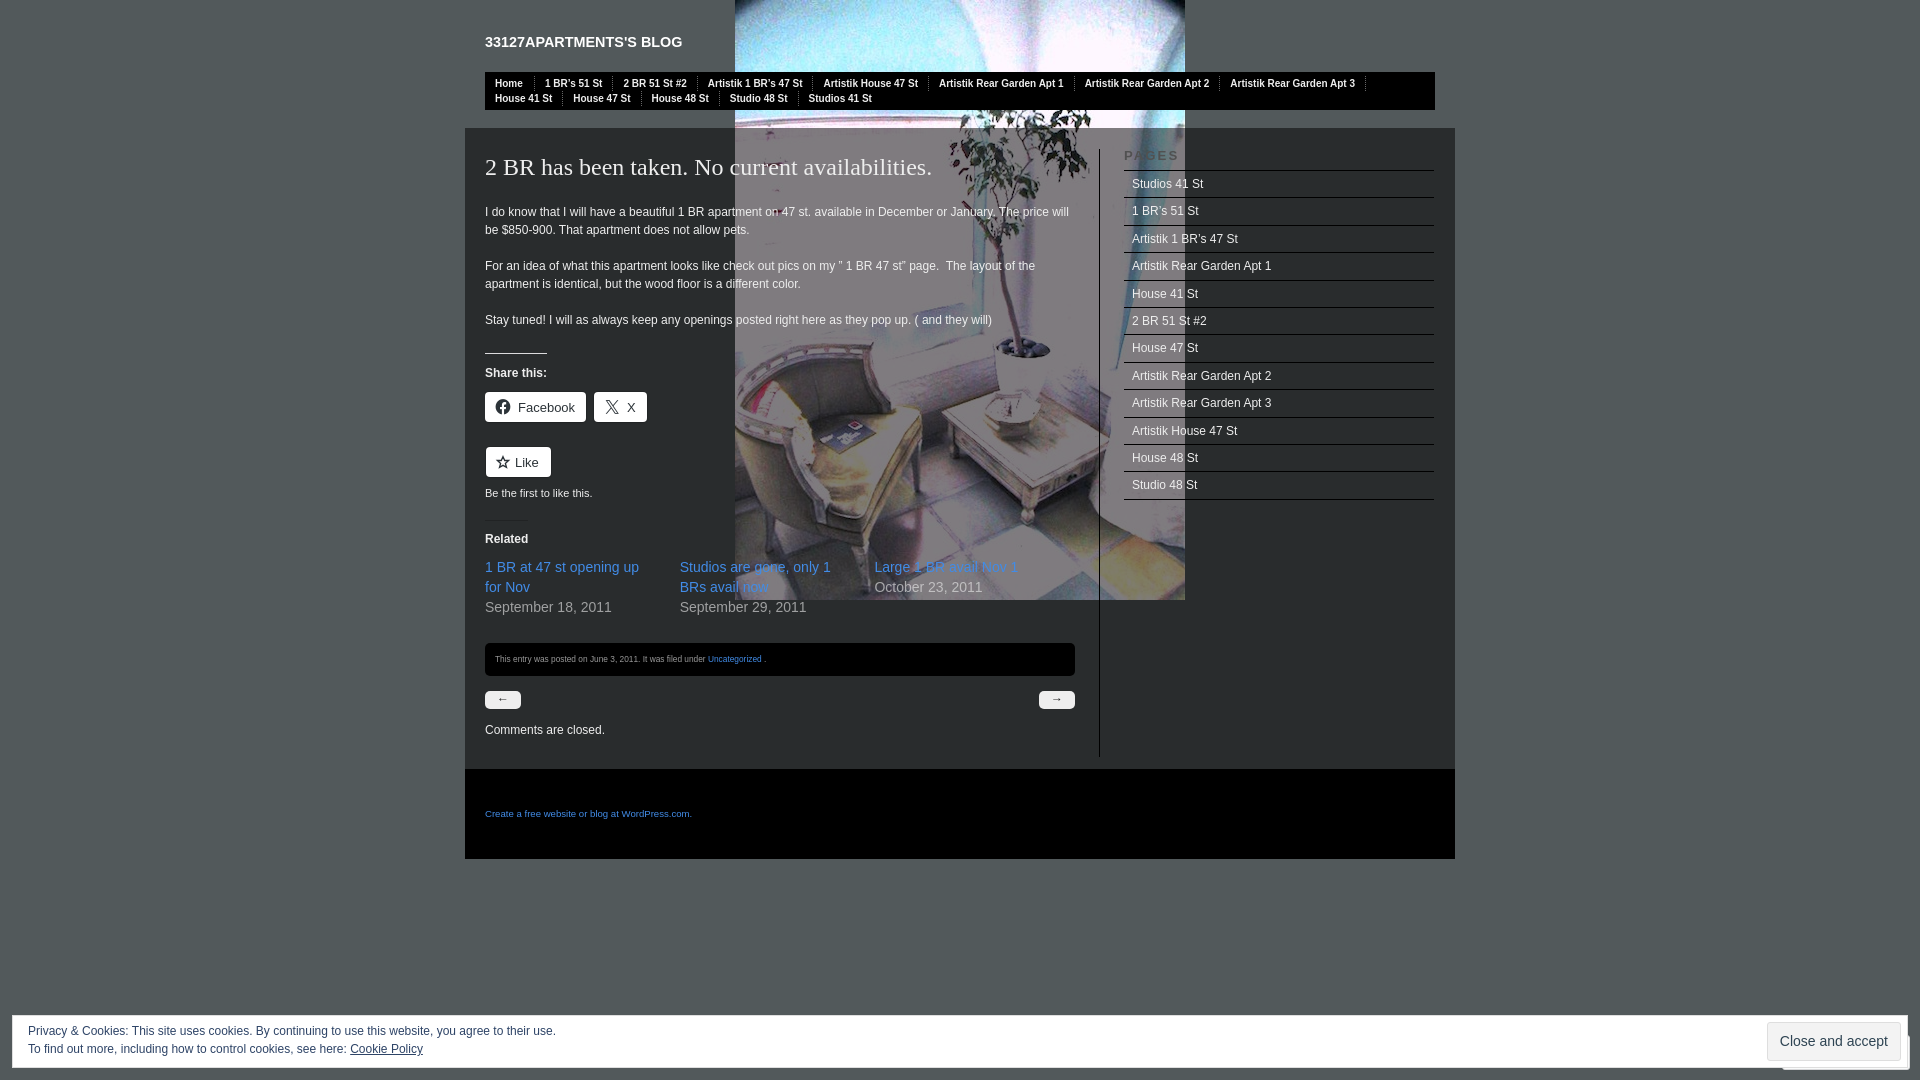  What do you see at coordinates (1279, 266) in the screenshot?
I see `Artistik Rear Garden Apt 1` at bounding box center [1279, 266].